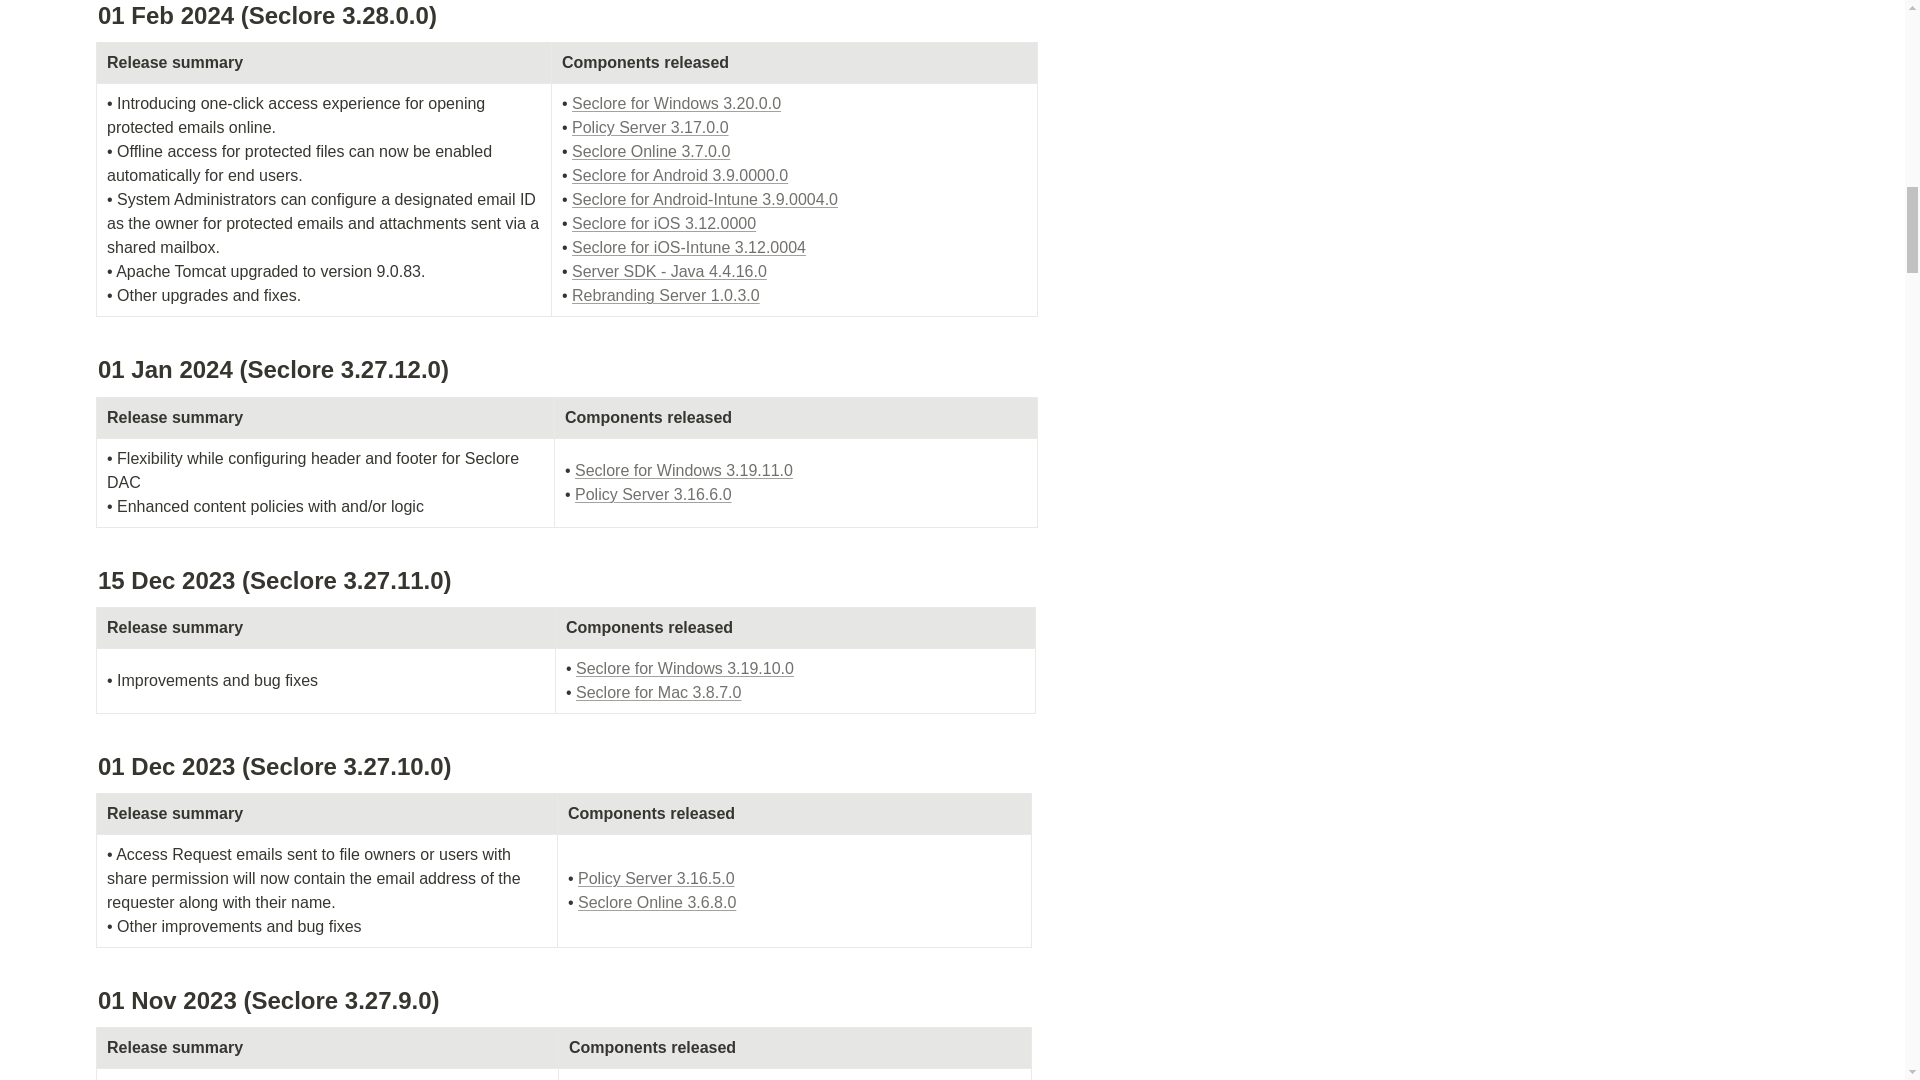 Image resolution: width=1920 pixels, height=1080 pixels. Describe the element at coordinates (652, 494) in the screenshot. I see `Policy Server 3.16.6.0` at that location.